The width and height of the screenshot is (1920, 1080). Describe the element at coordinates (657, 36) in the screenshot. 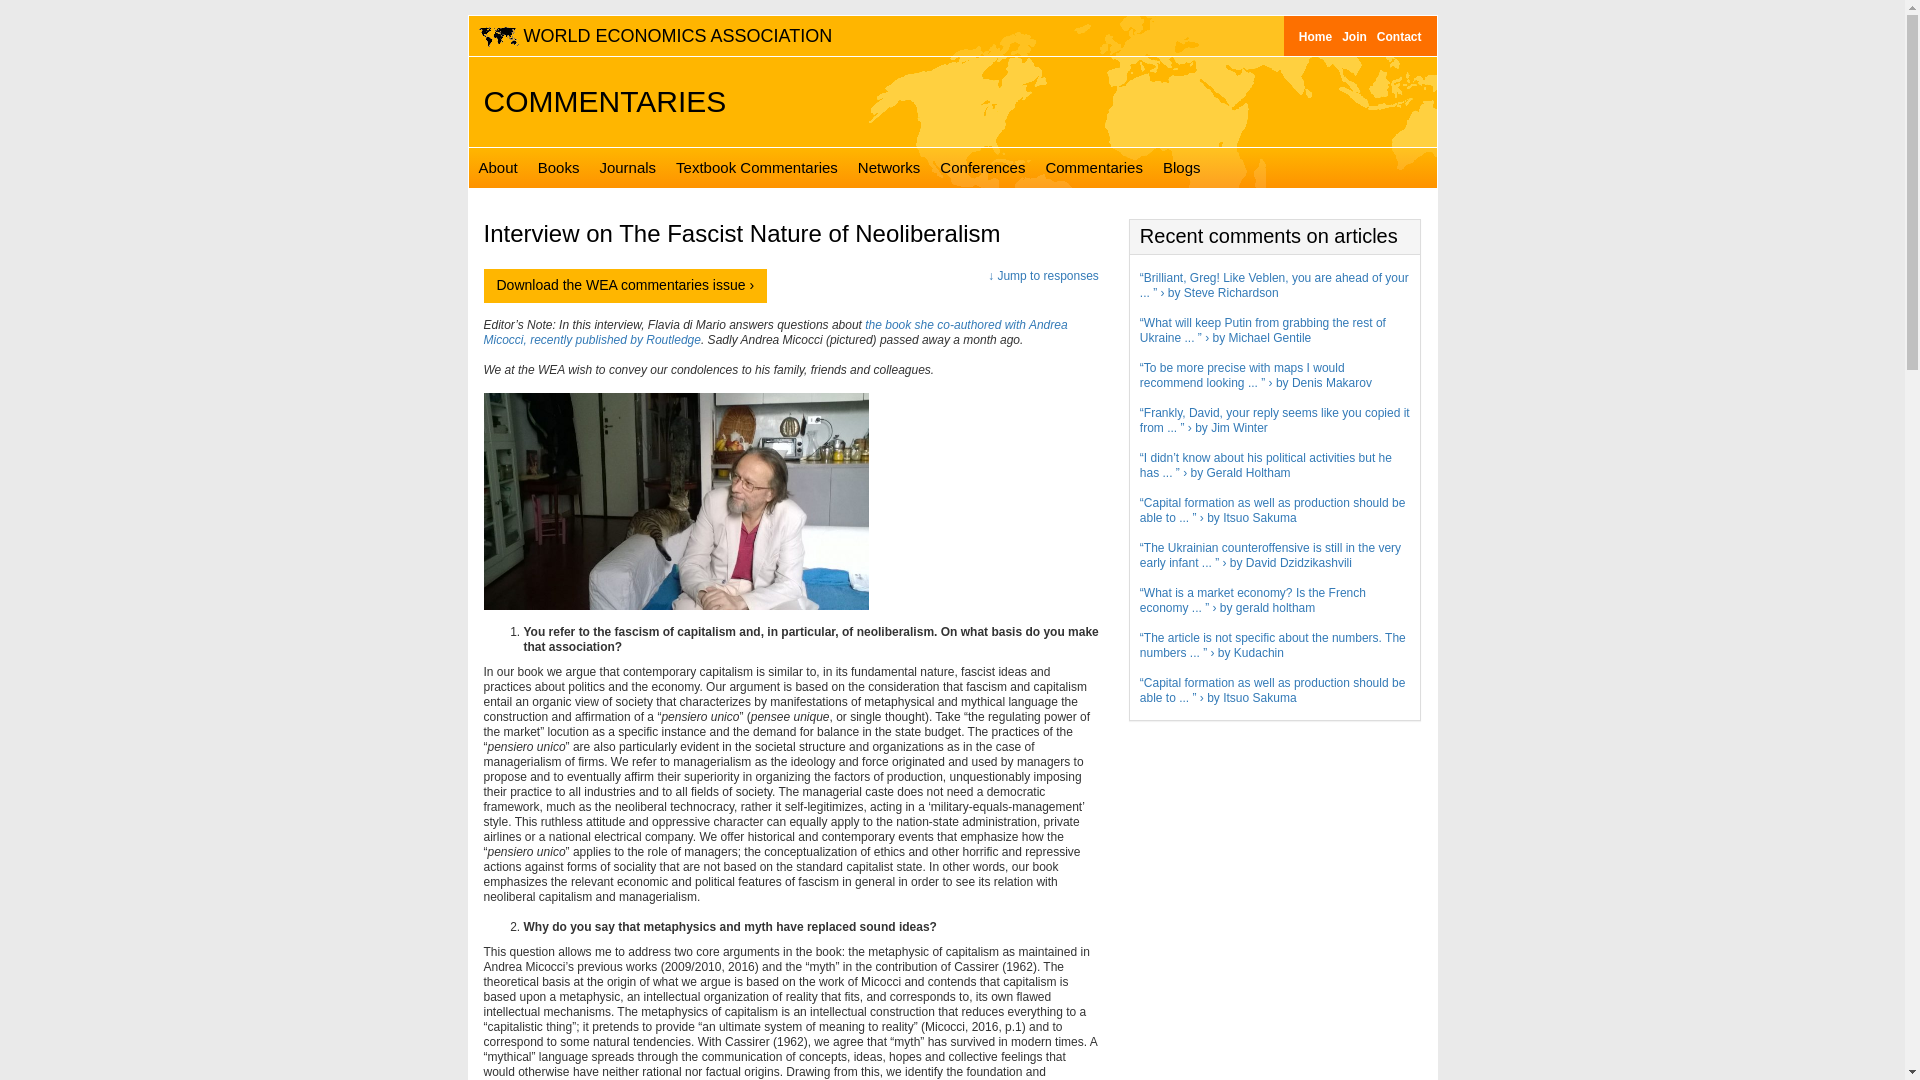

I see `WORLD ECONOMICS ASSOCIATION` at that location.